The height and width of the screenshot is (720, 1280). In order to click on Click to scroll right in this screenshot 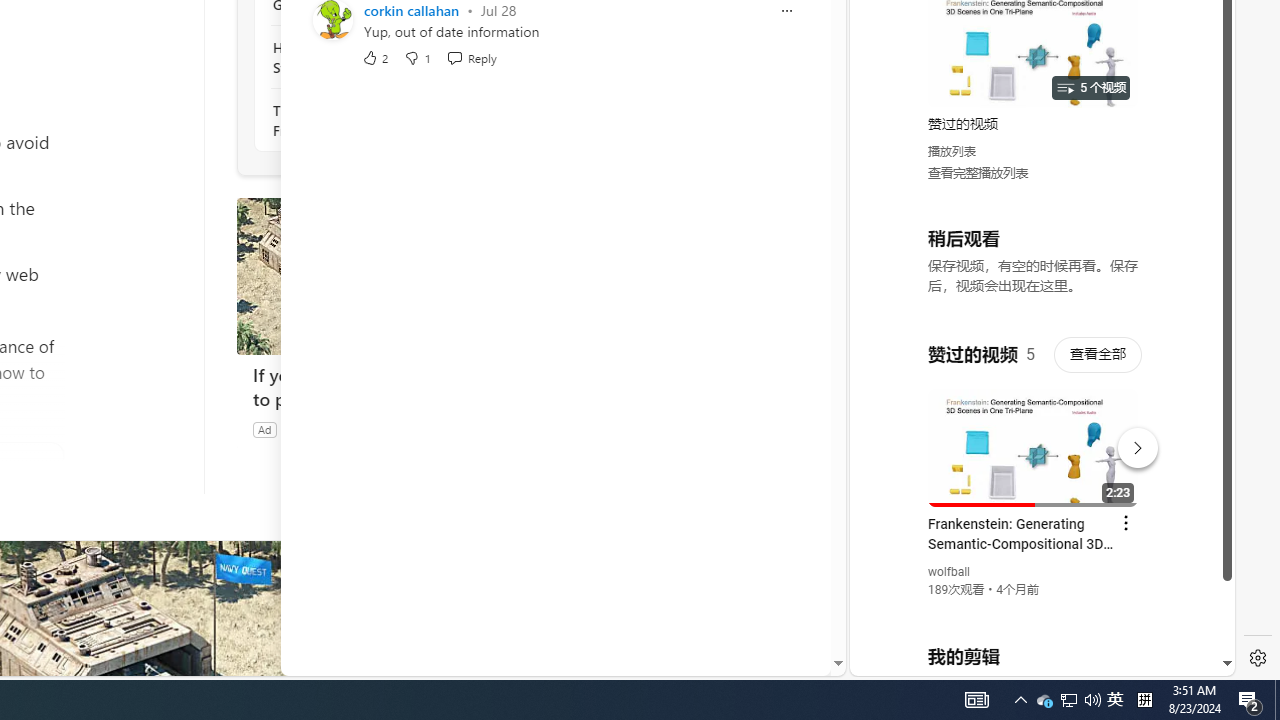, I will do `click(1196, 84)`.